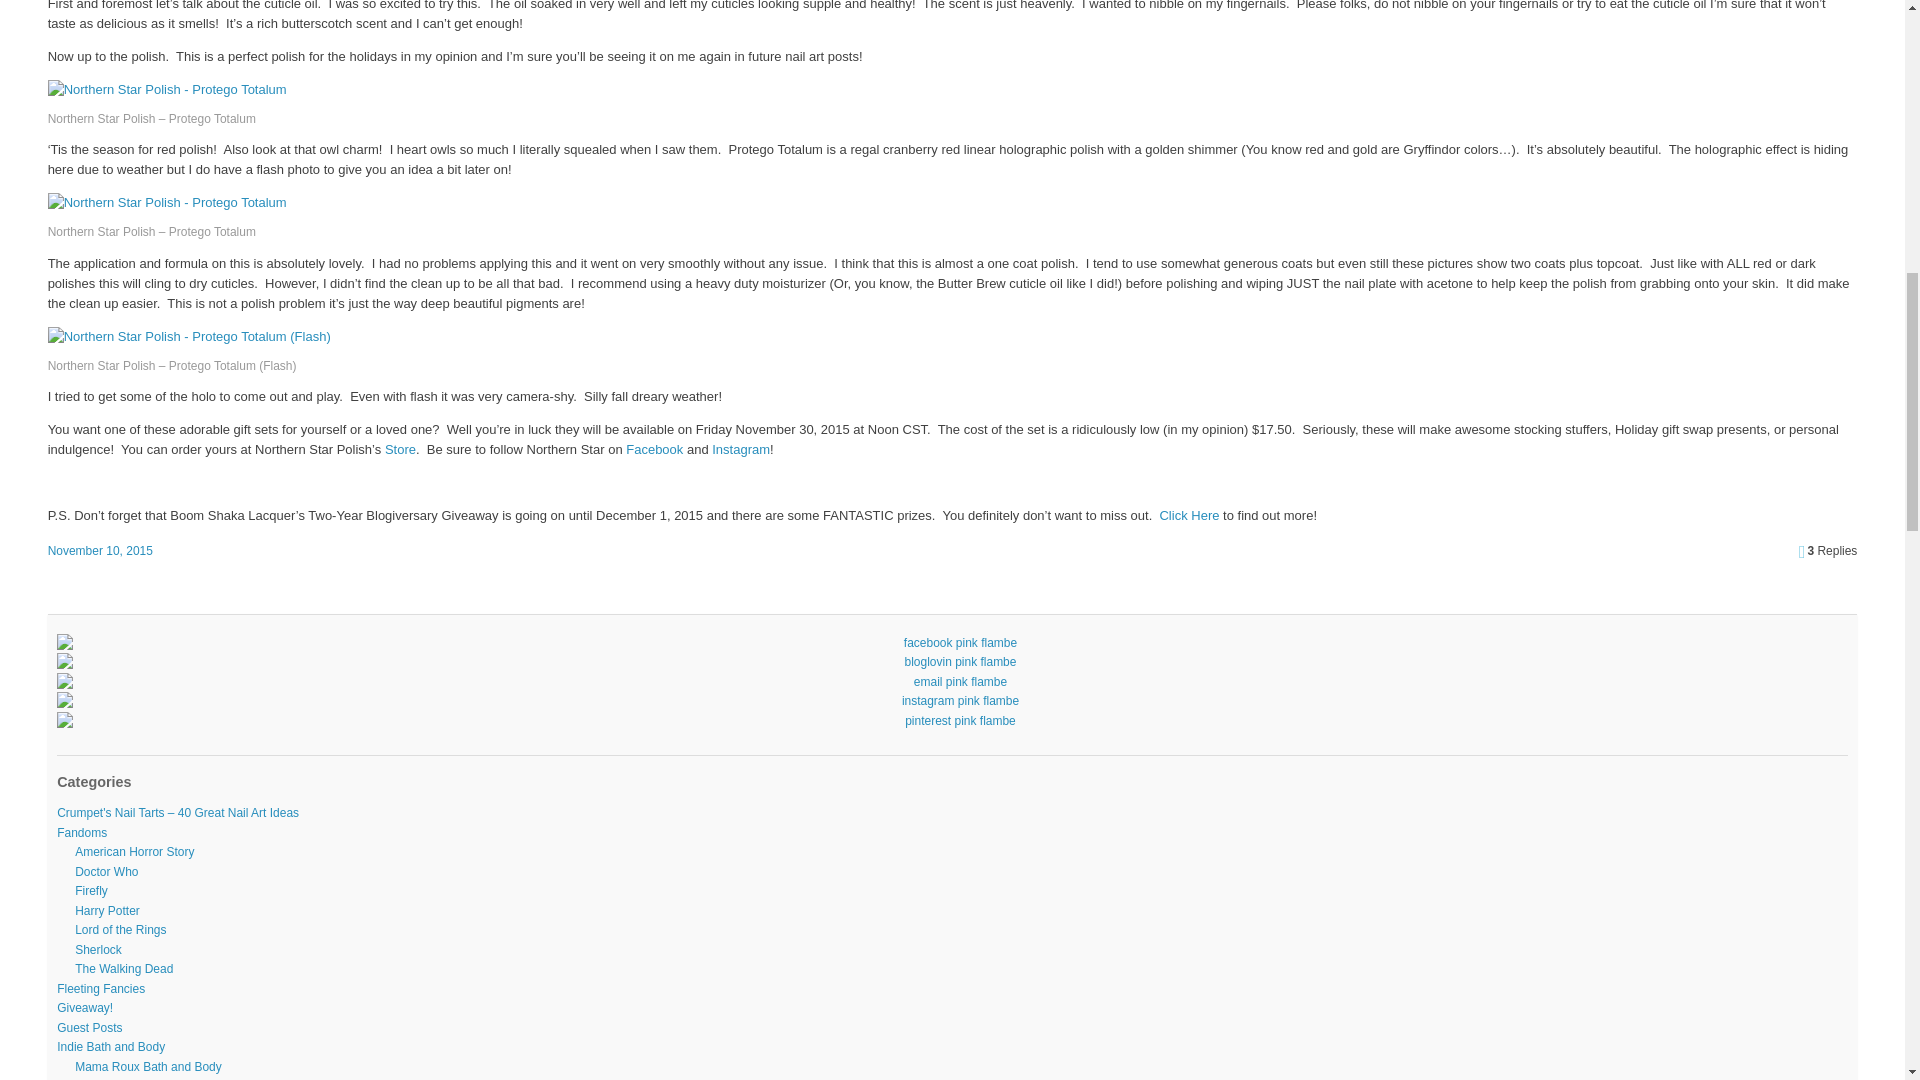  Describe the element at coordinates (88, 1079) in the screenshot. I see `Indie Polish` at that location.